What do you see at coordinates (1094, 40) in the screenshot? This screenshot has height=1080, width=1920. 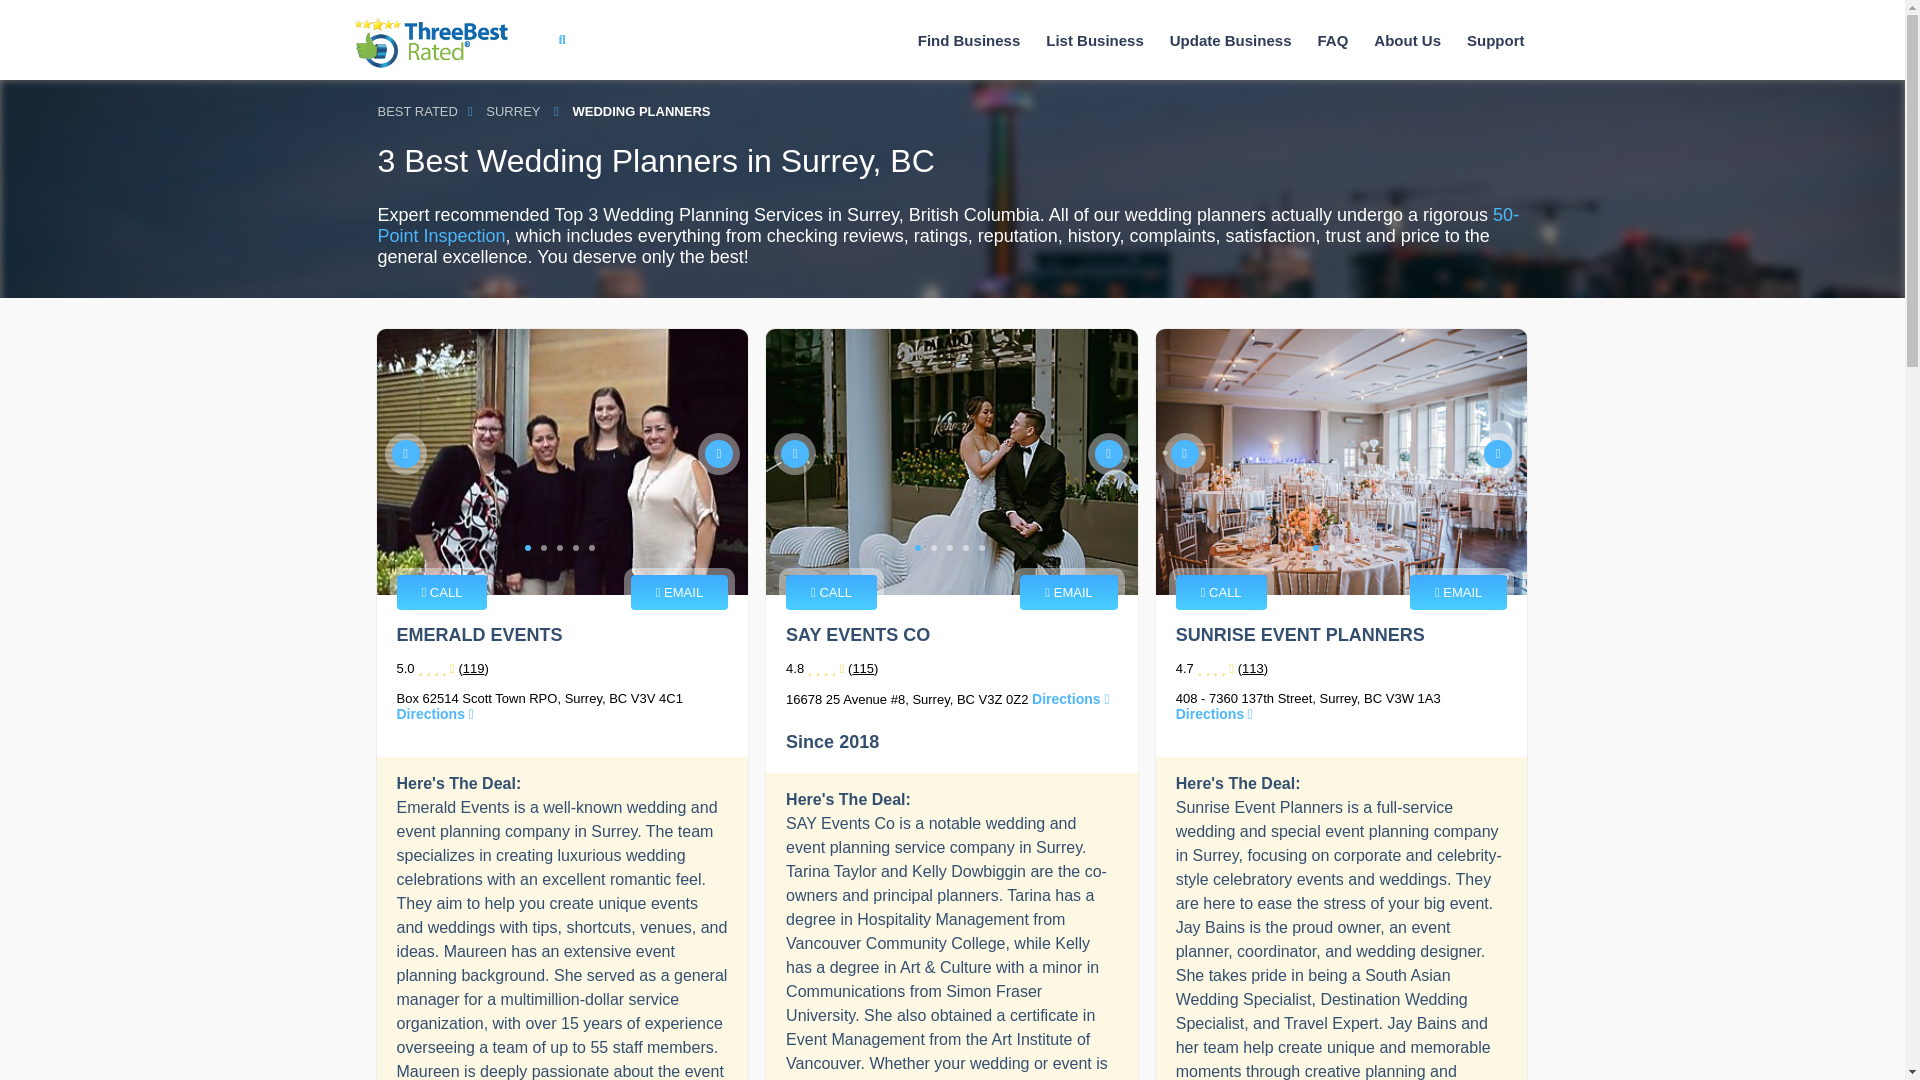 I see `List Business` at bounding box center [1094, 40].